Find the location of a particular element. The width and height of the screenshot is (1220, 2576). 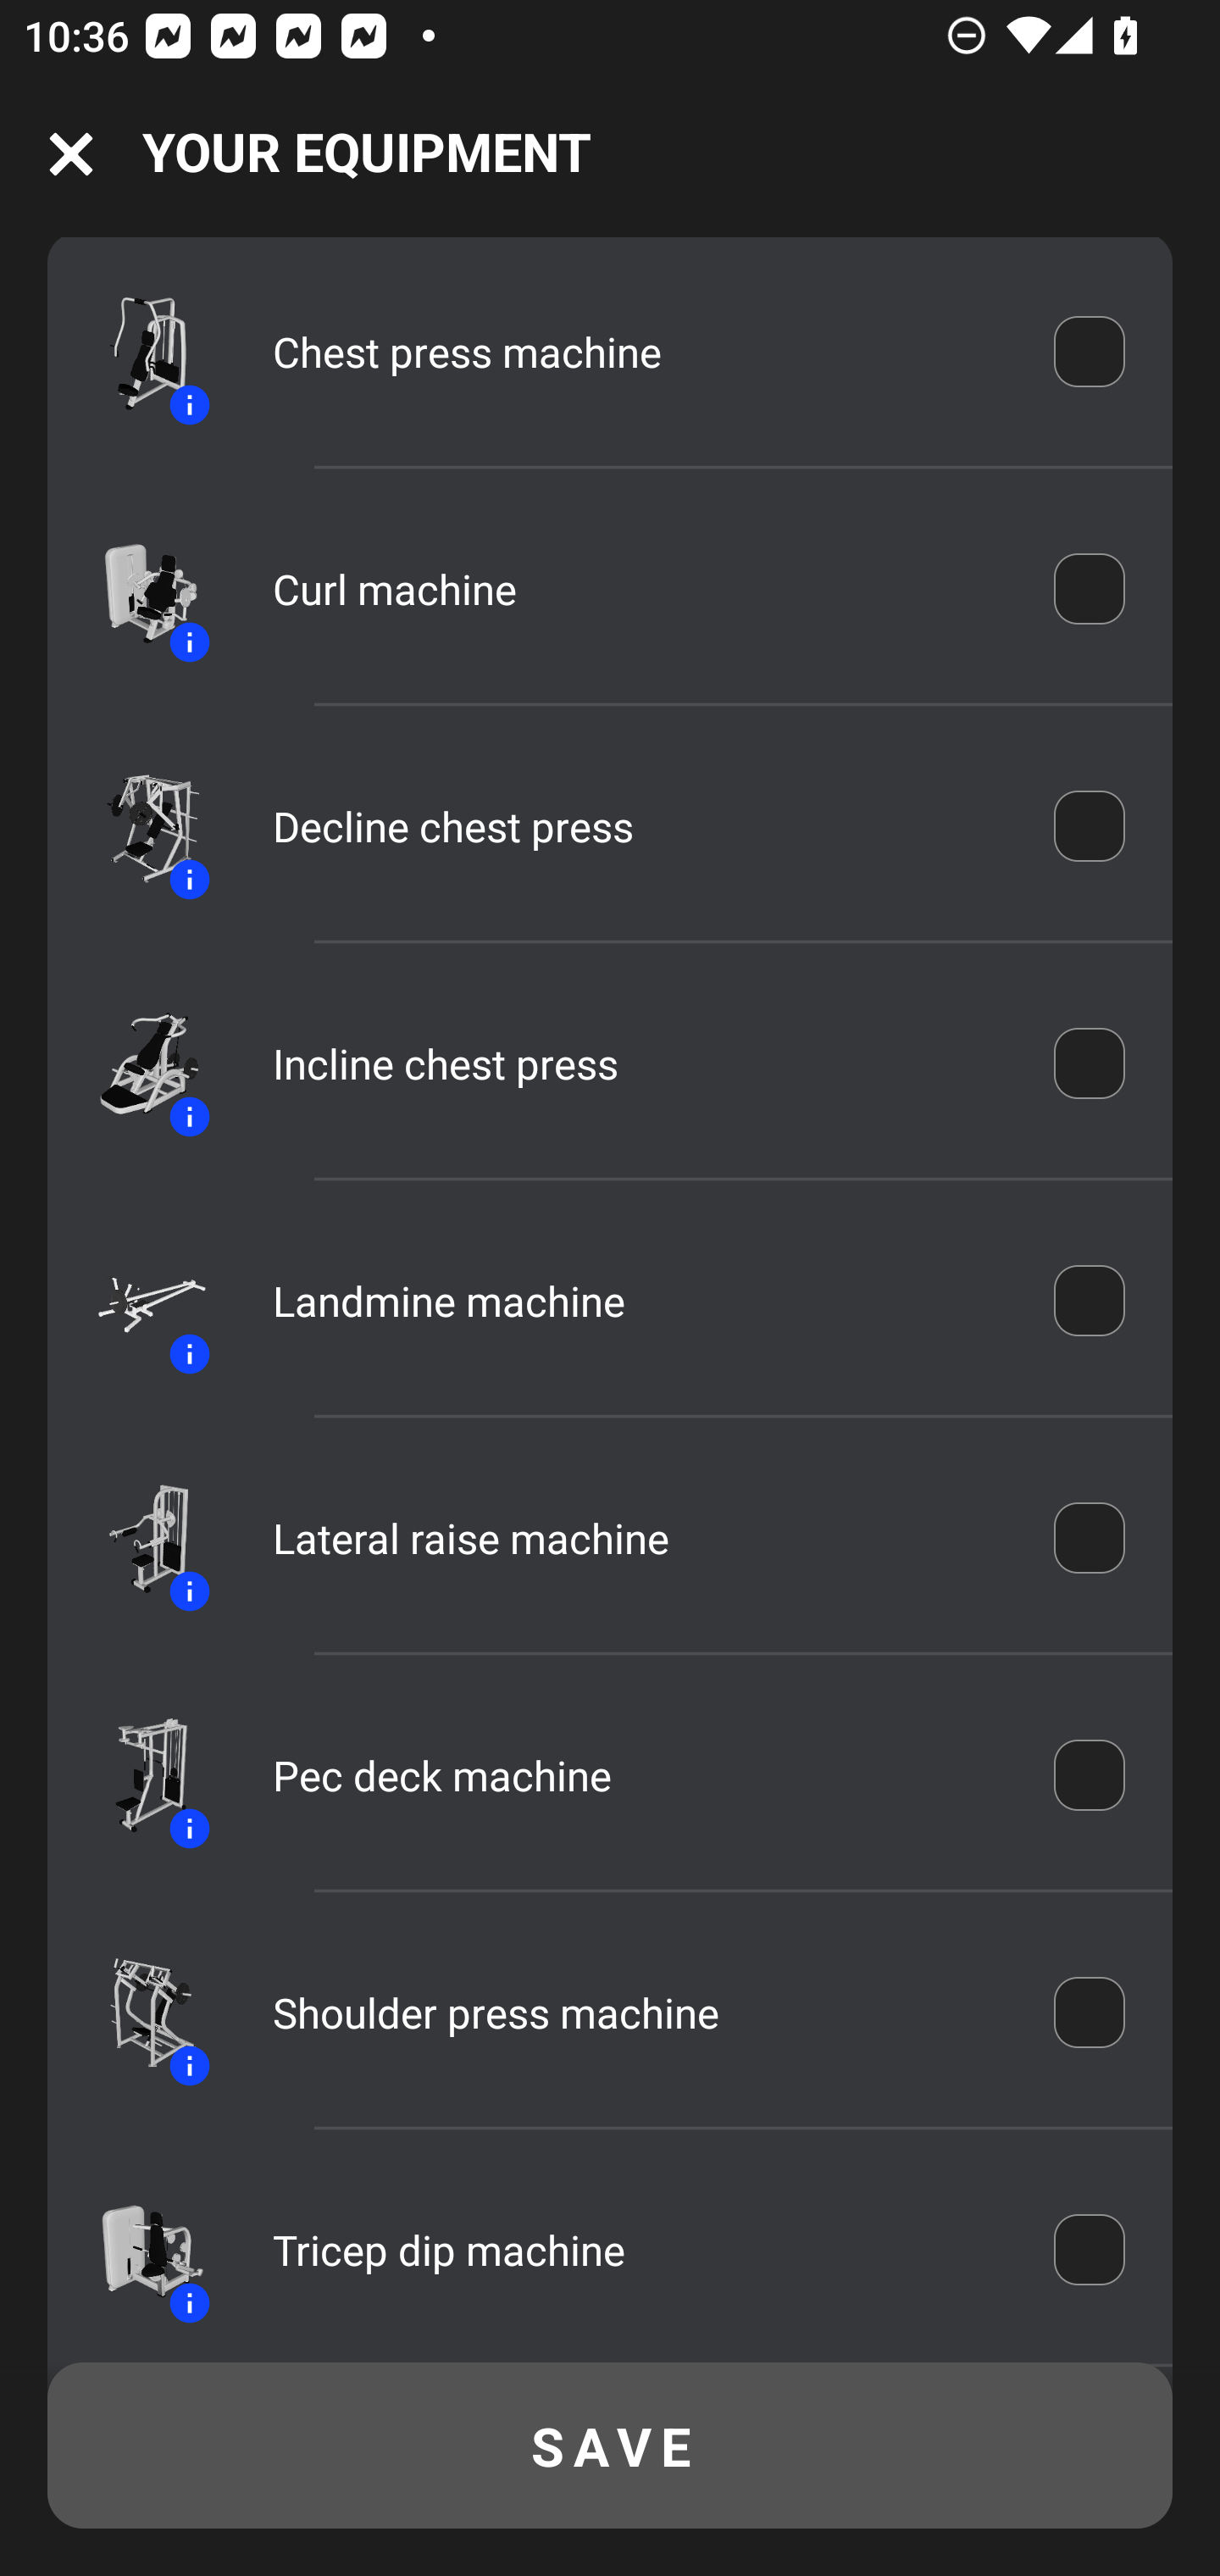

Equipment icon Information icon is located at coordinates (136, 1776).